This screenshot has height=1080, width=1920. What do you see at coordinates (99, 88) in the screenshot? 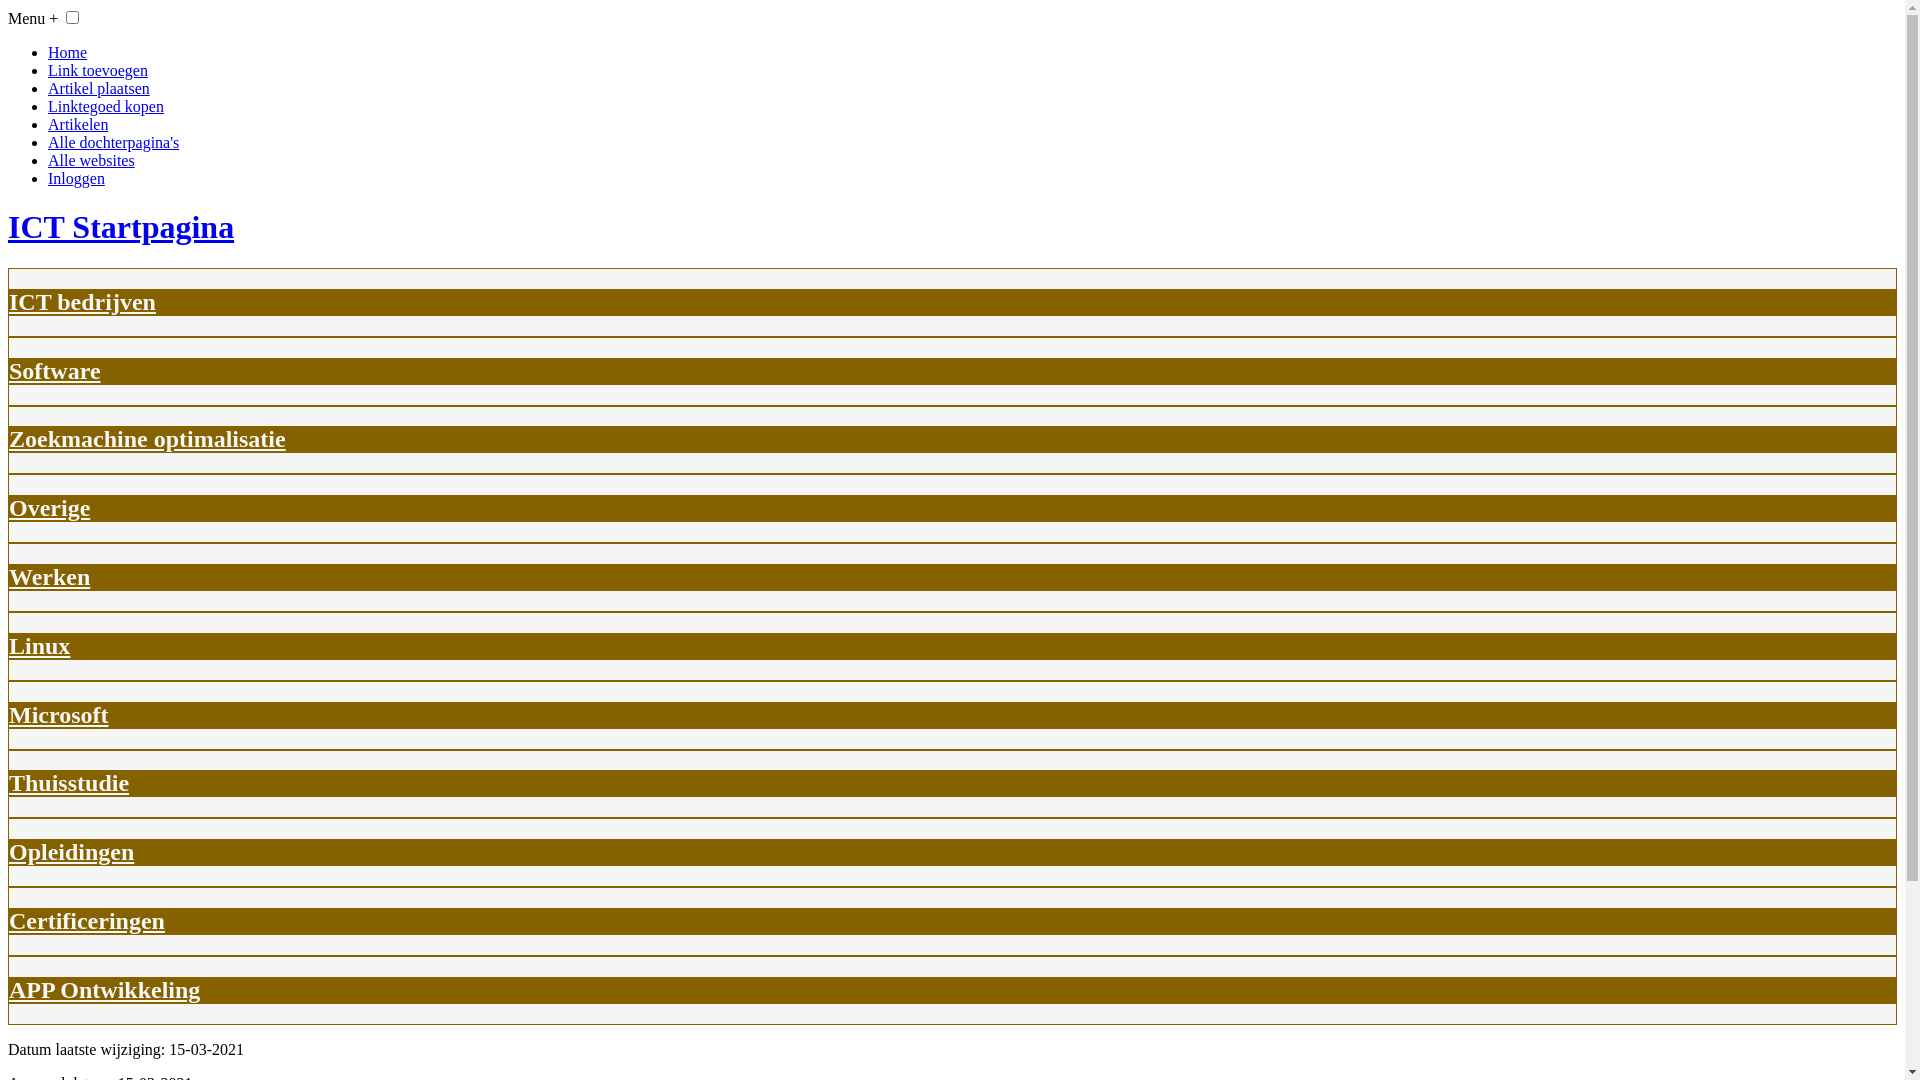
I see `Artikel plaatsen` at bounding box center [99, 88].